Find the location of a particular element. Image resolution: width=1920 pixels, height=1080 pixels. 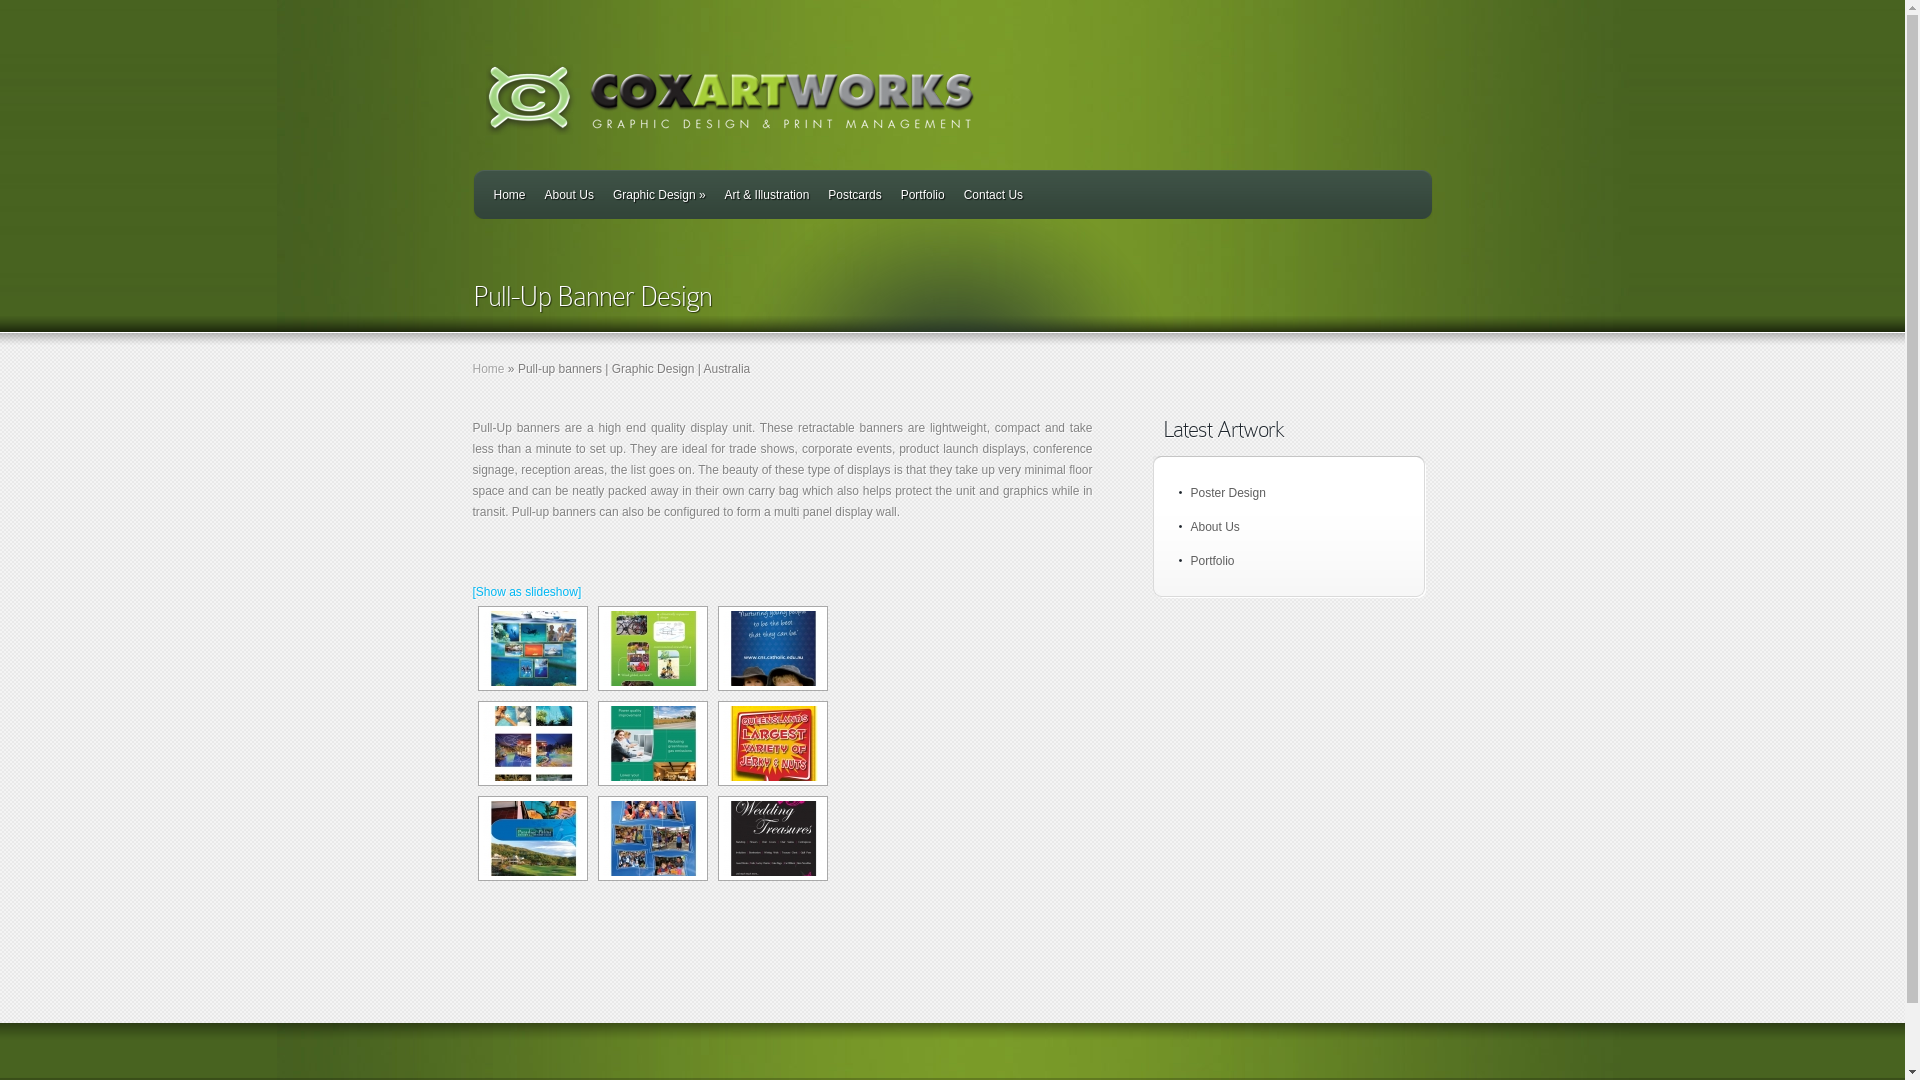

STThomasBannerstand is located at coordinates (652, 838).